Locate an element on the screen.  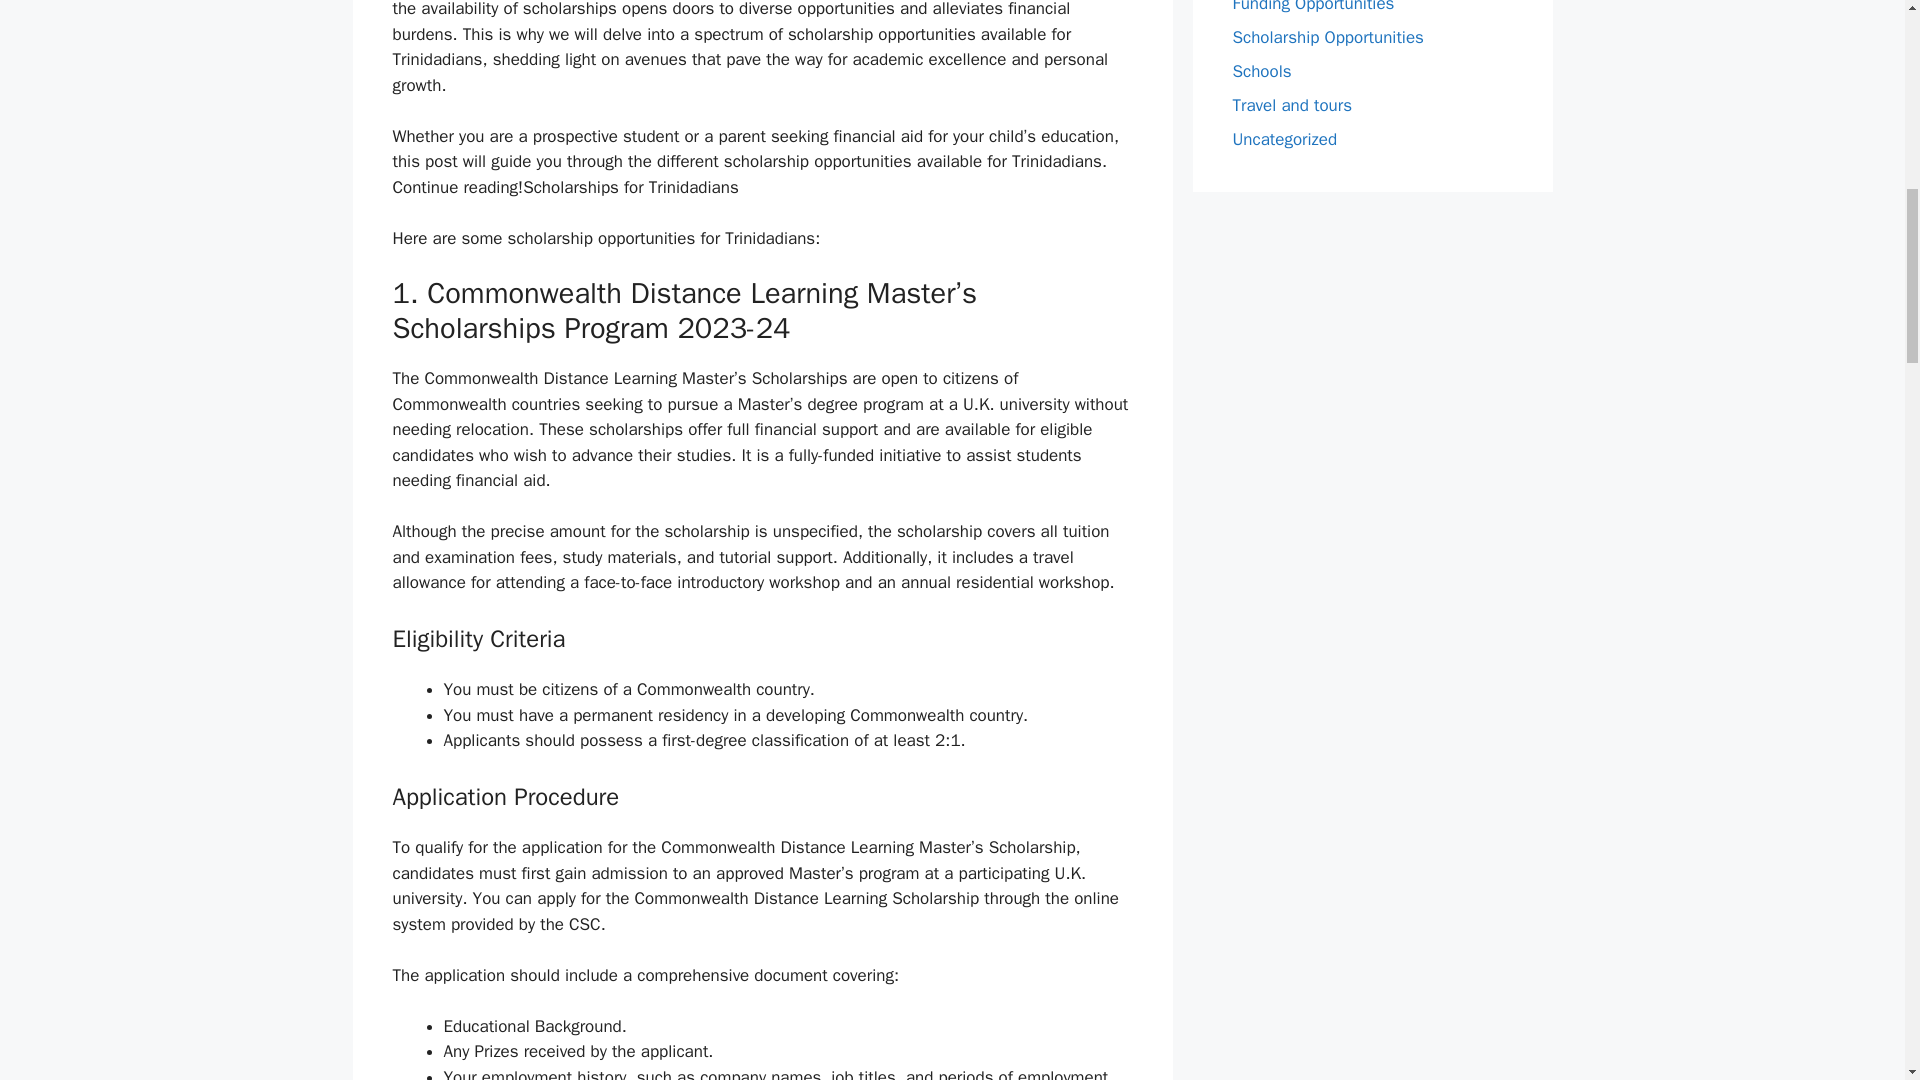
Travel and tours is located at coordinates (1292, 105).